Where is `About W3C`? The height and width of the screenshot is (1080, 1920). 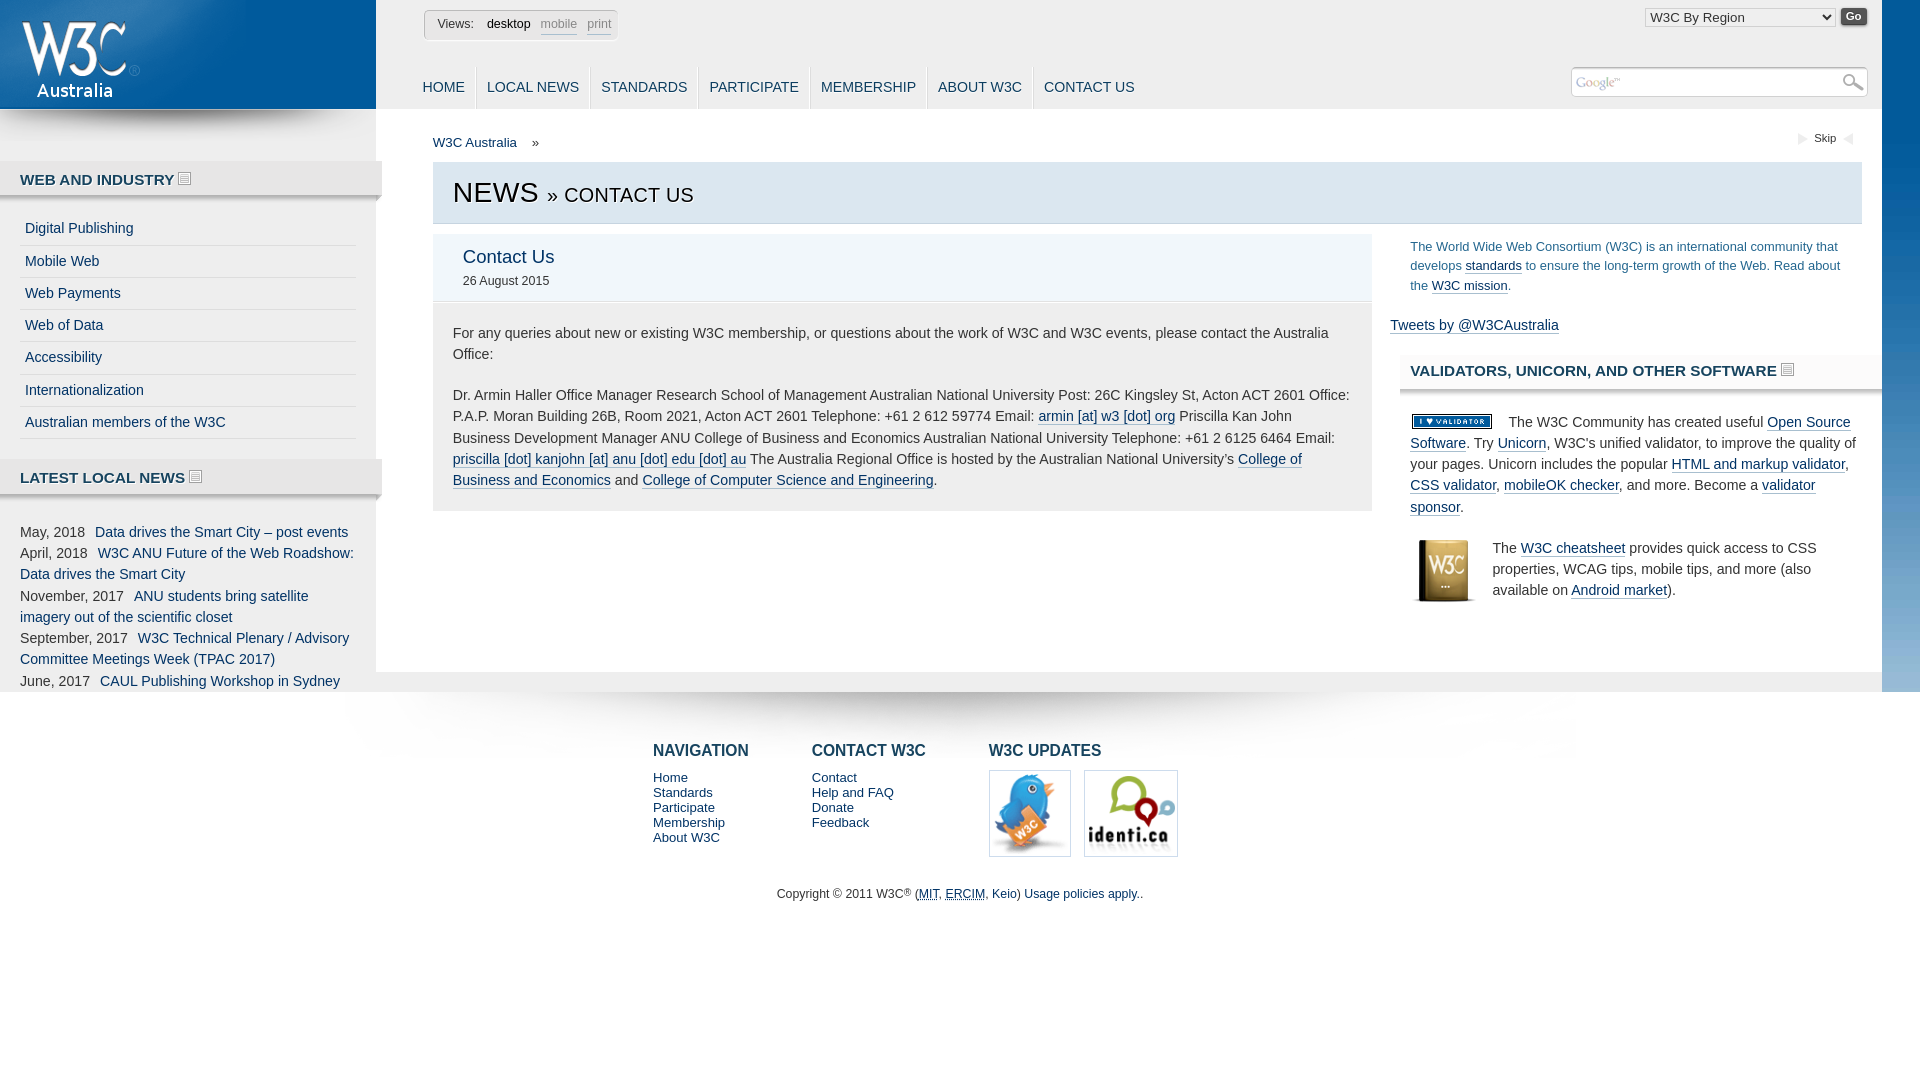
About W3C is located at coordinates (686, 838).